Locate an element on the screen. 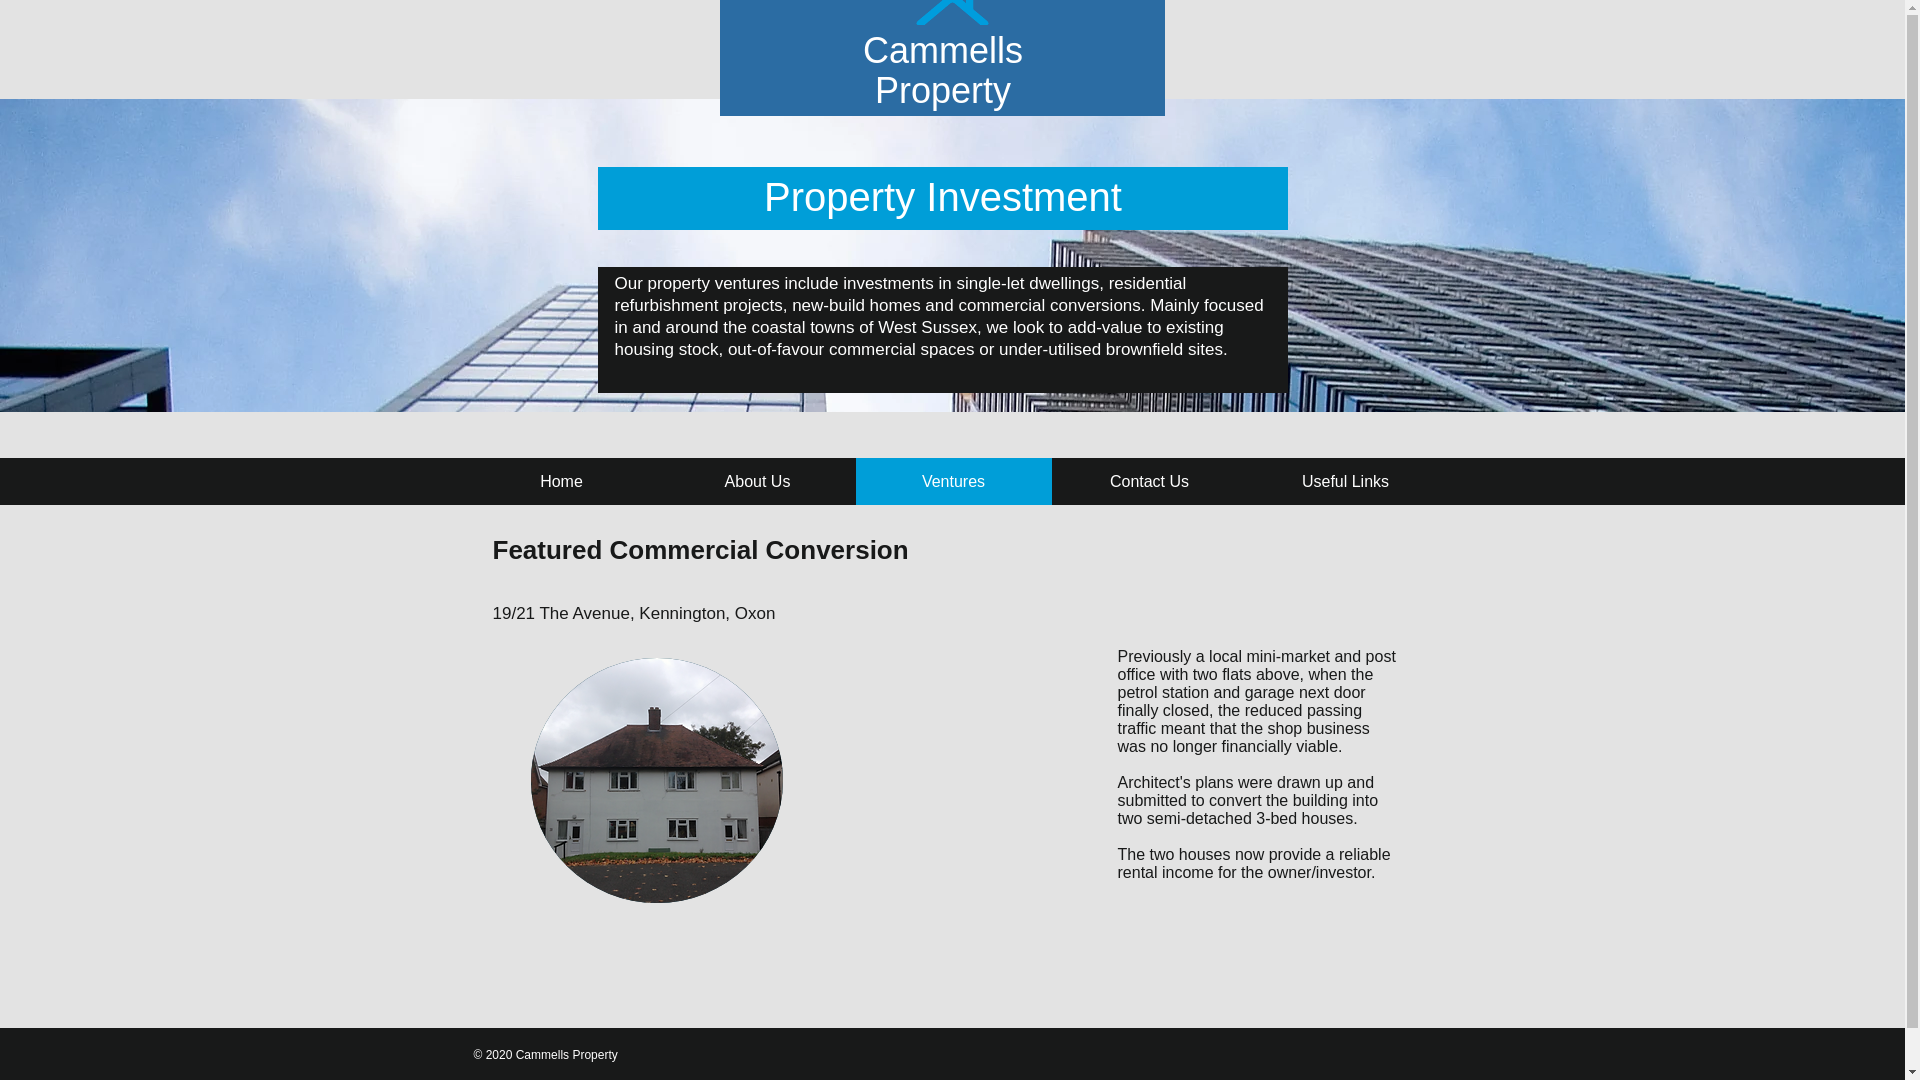 The width and height of the screenshot is (1920, 1080). Home is located at coordinates (562, 481).